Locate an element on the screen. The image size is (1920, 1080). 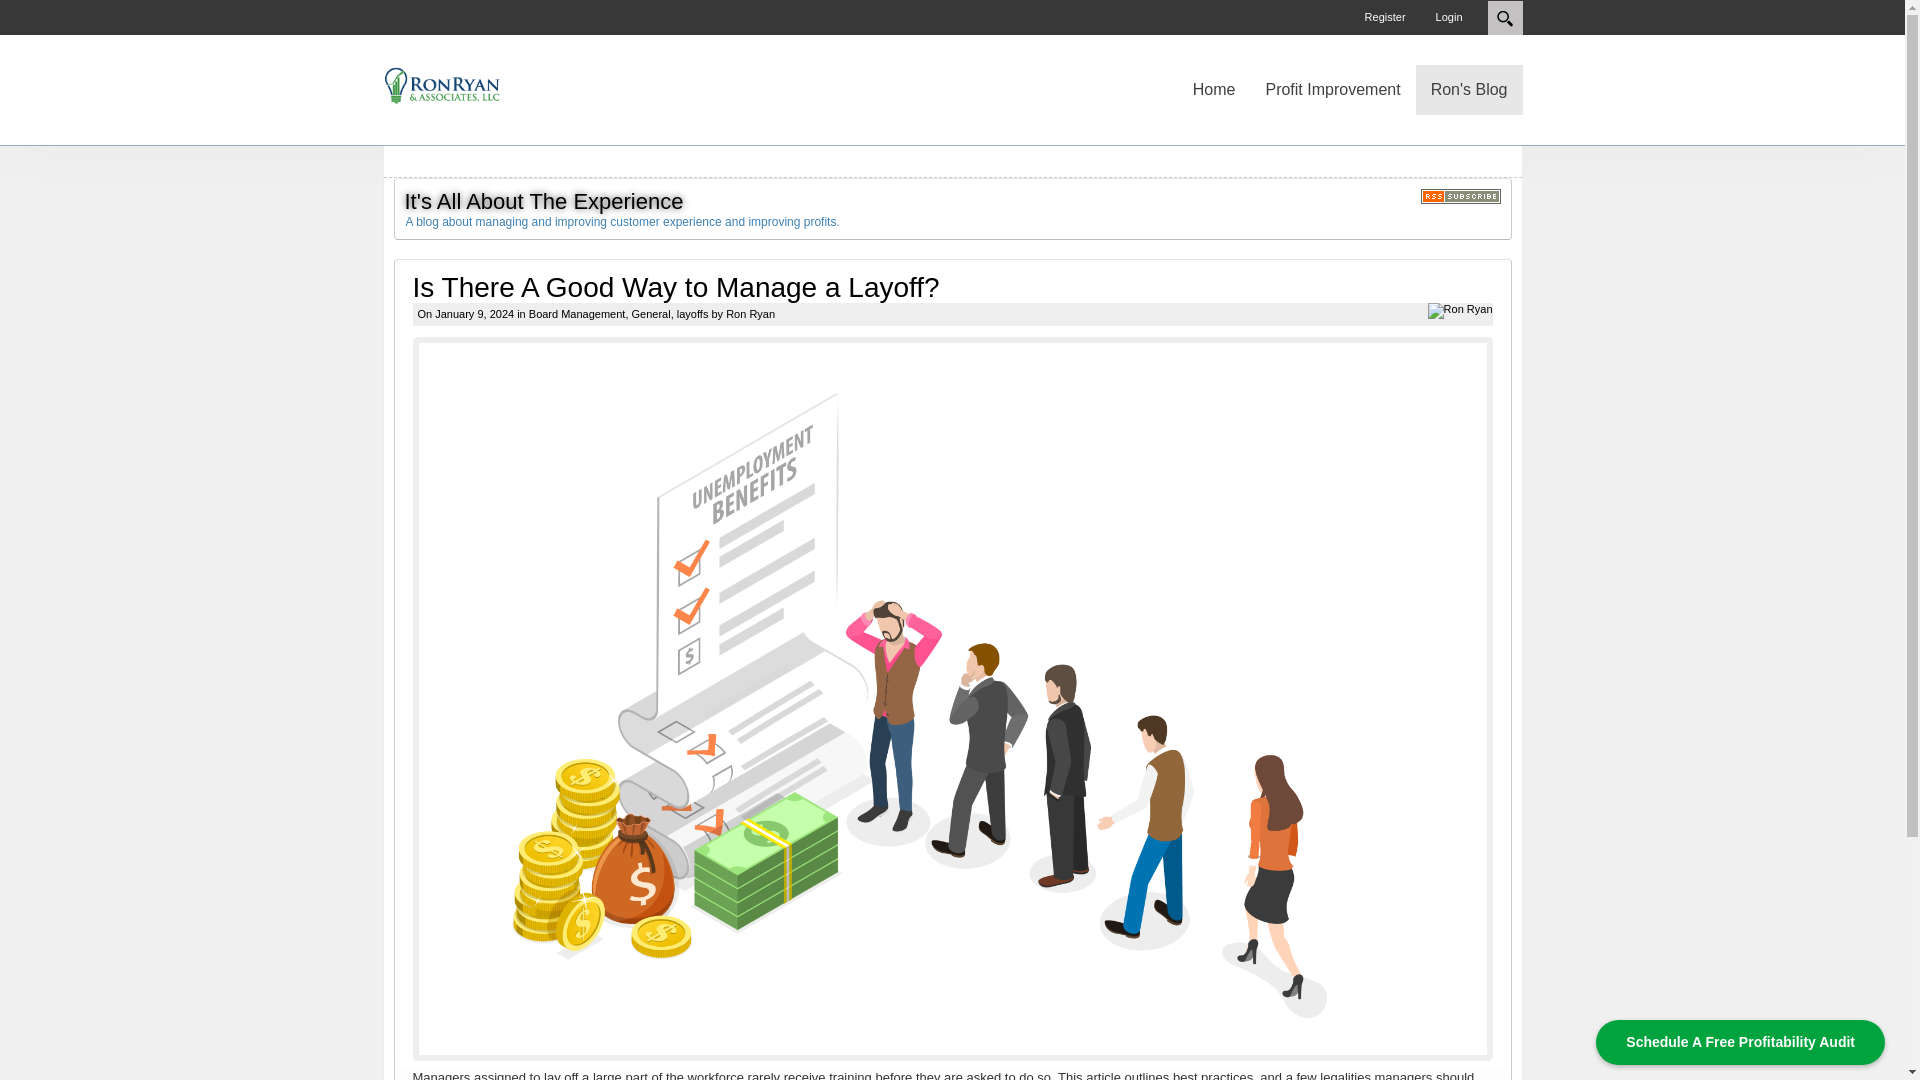
layoffs is located at coordinates (692, 313).